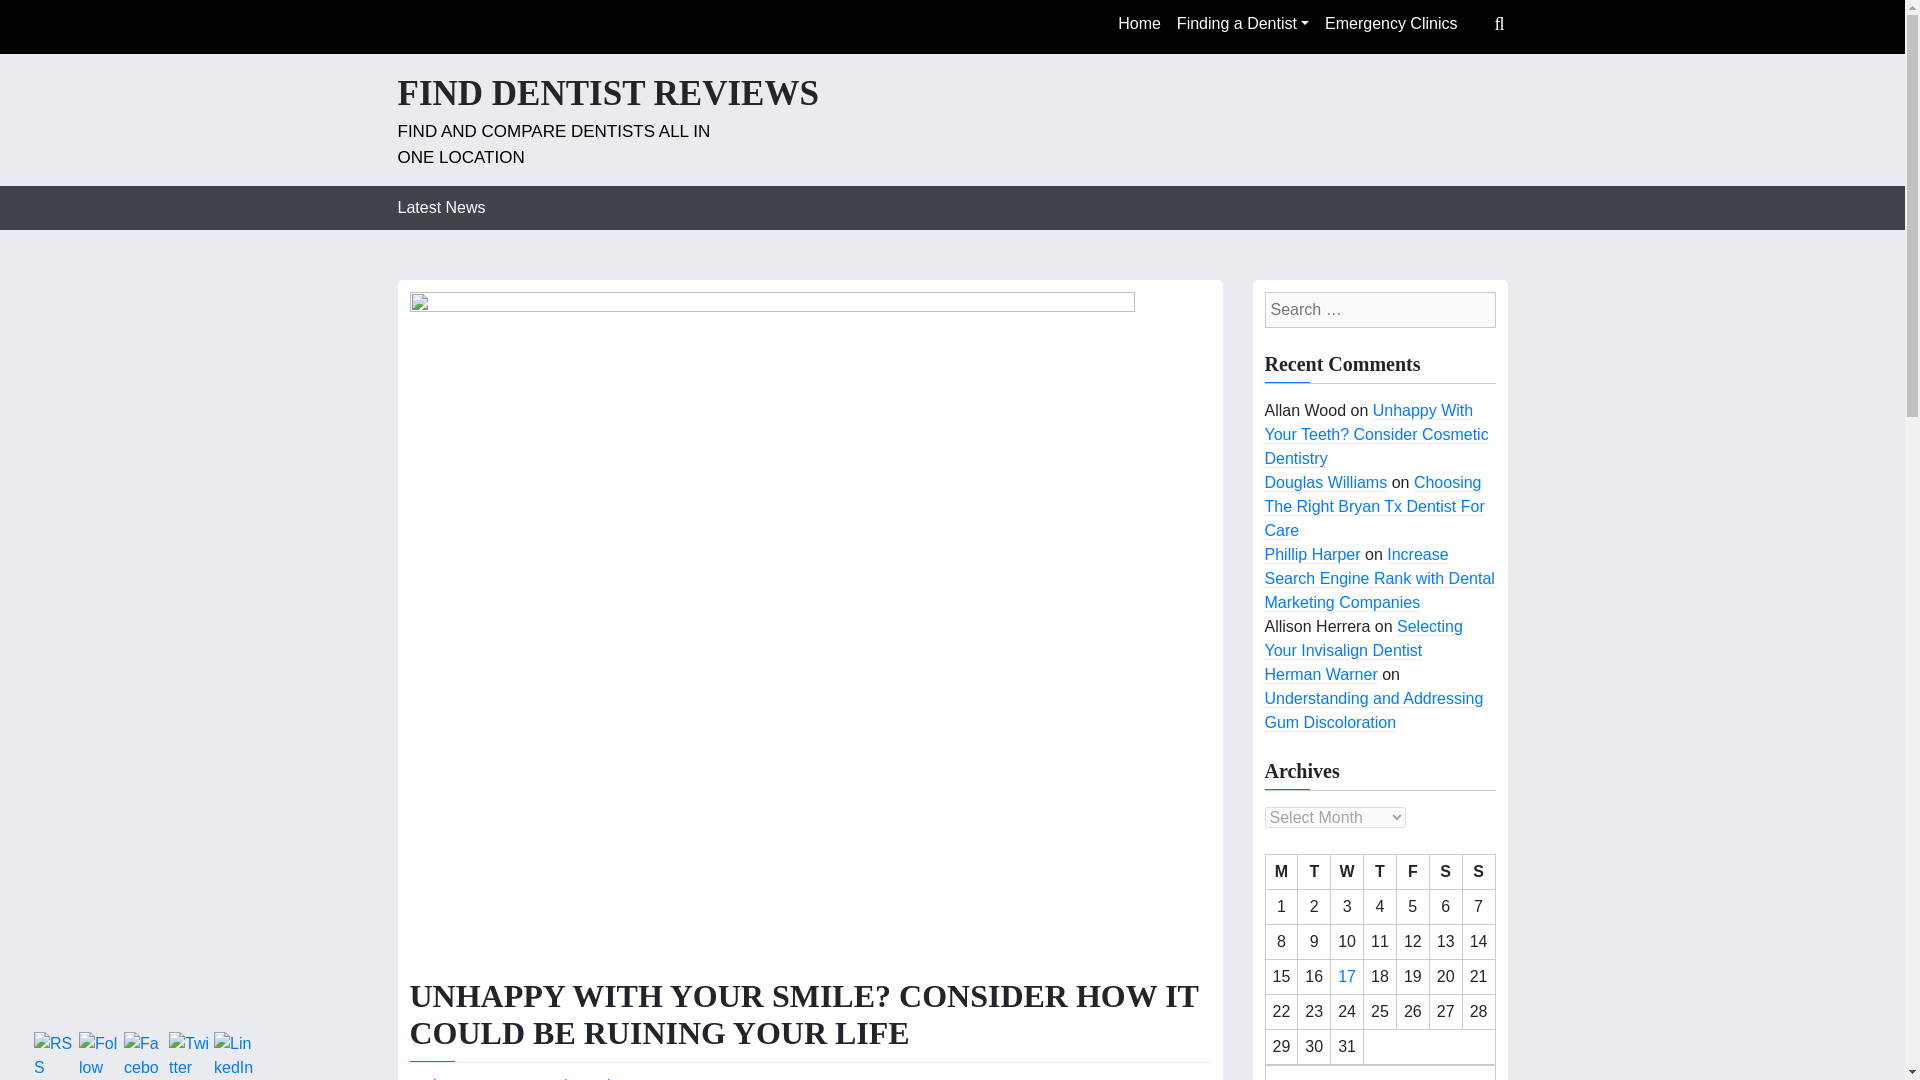 Image resolution: width=1920 pixels, height=1080 pixels. What do you see at coordinates (581, 1078) in the screenshot?
I see `Dentist Review` at bounding box center [581, 1078].